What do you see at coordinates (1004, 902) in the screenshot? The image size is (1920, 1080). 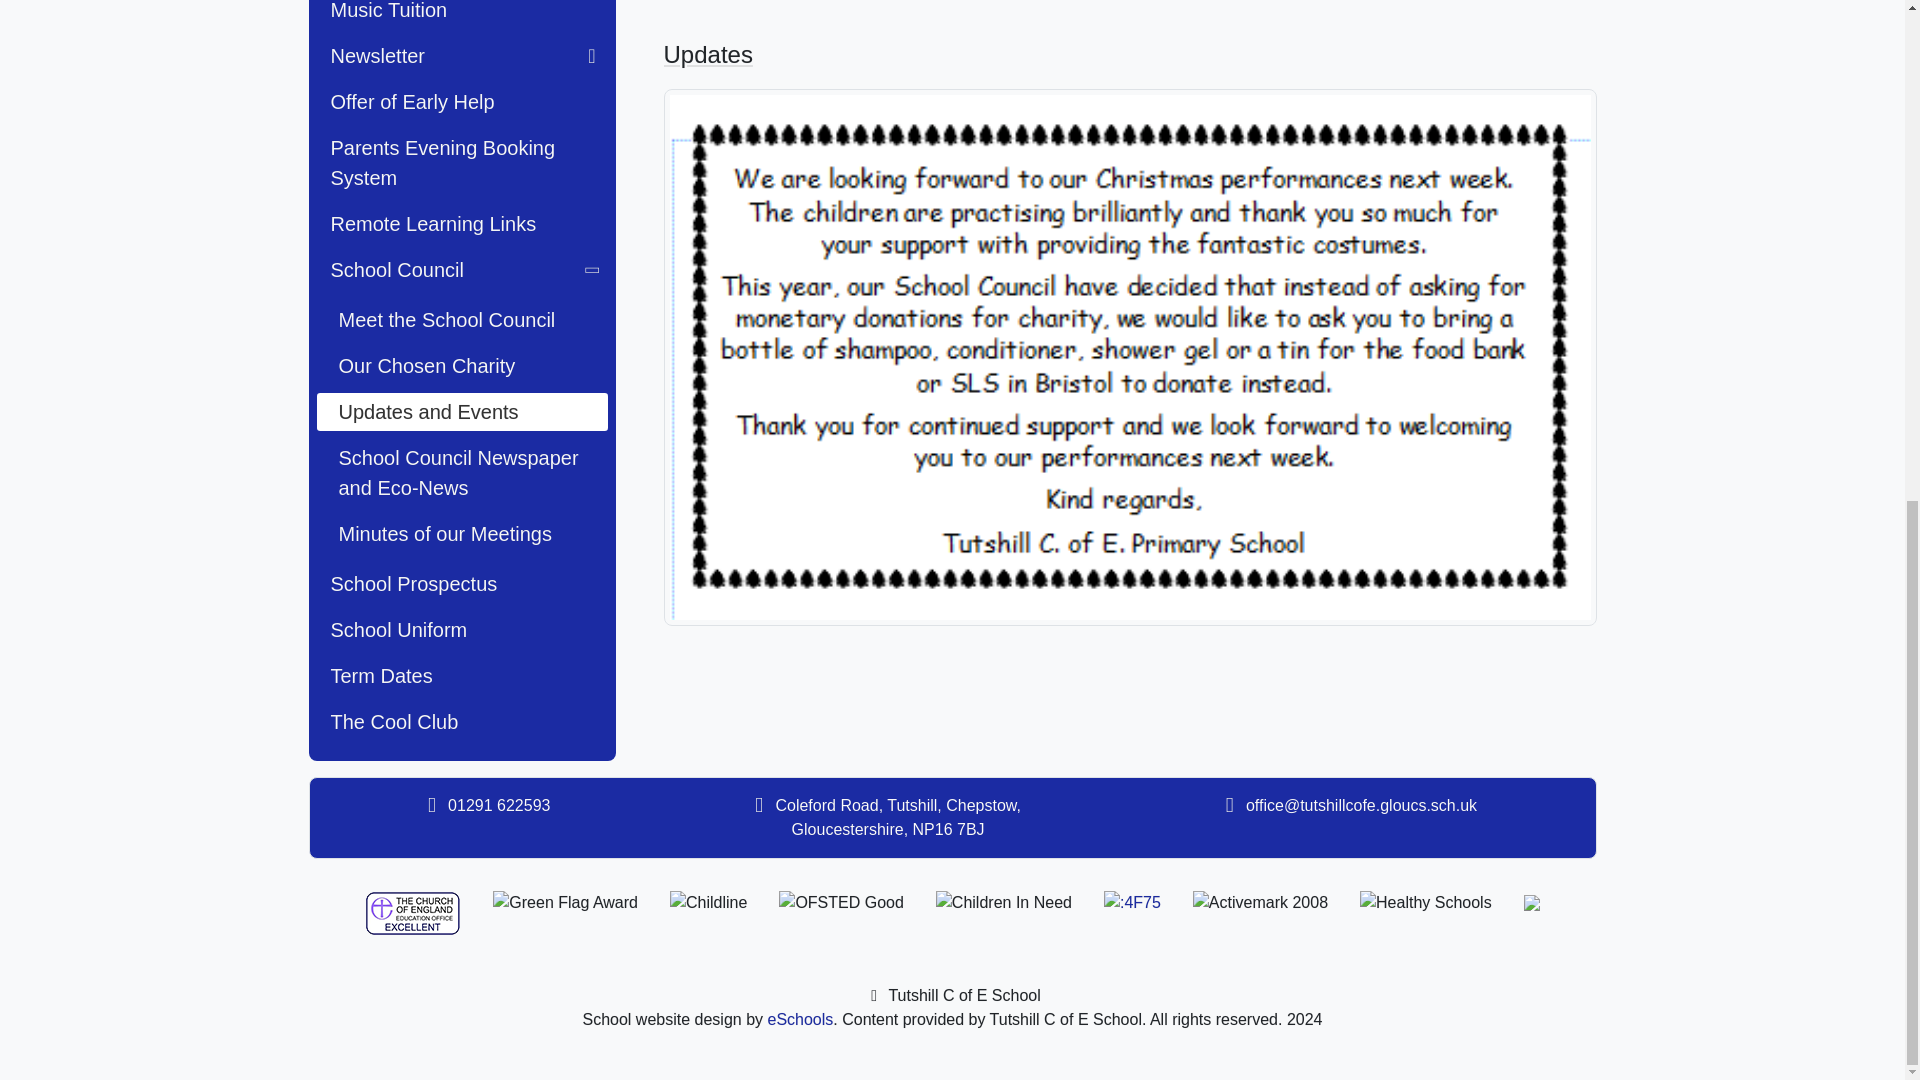 I see `Children In Need` at bounding box center [1004, 902].